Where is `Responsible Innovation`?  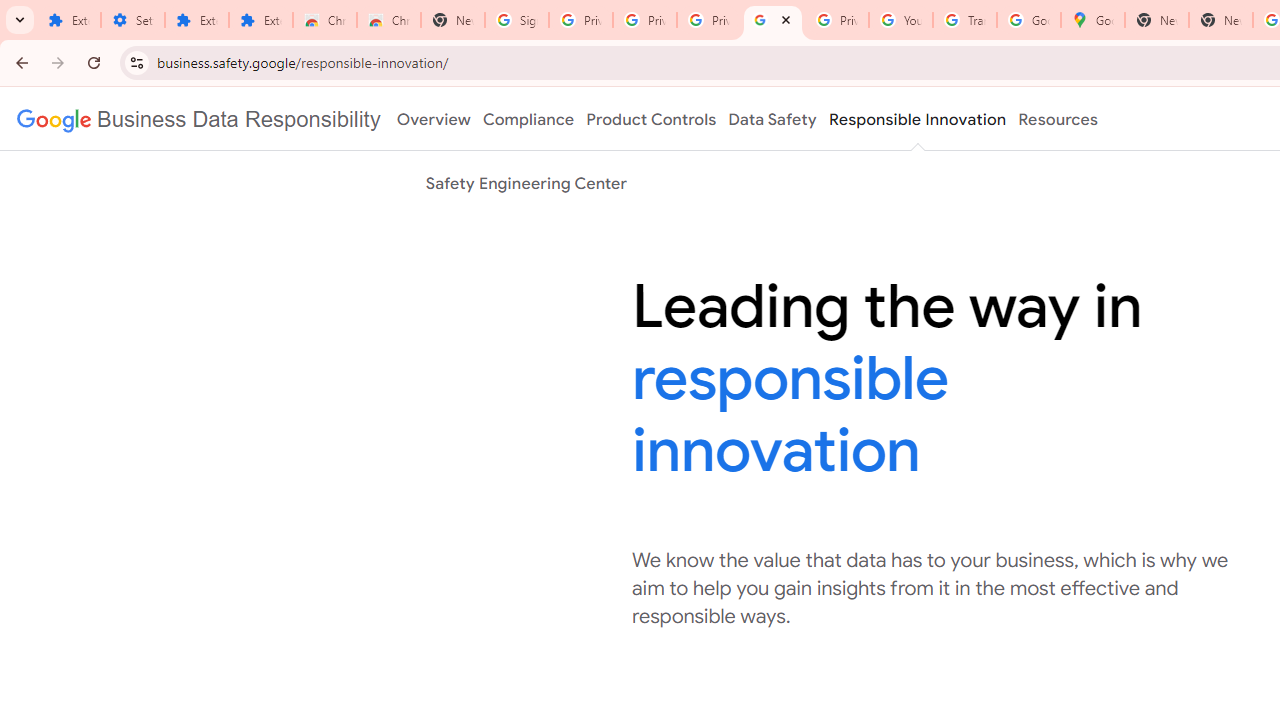 Responsible Innovation is located at coordinates (916, 119).